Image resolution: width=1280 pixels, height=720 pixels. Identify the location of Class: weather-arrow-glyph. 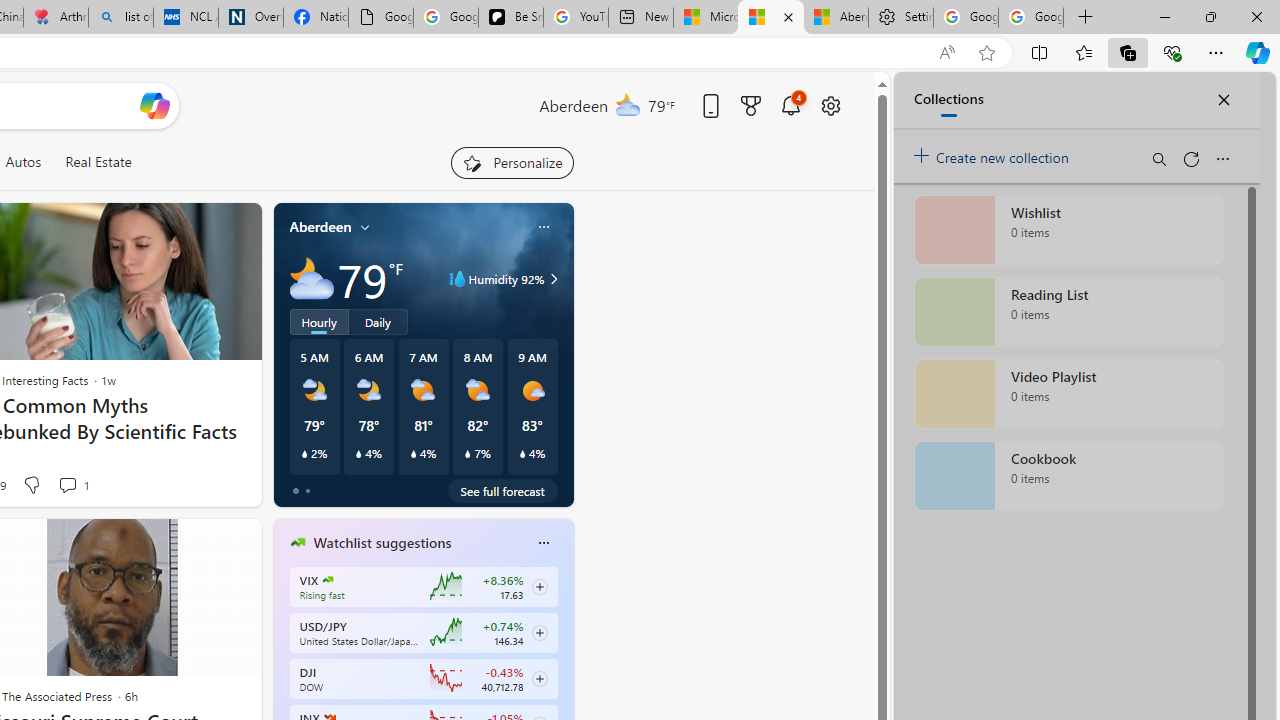
(554, 278).